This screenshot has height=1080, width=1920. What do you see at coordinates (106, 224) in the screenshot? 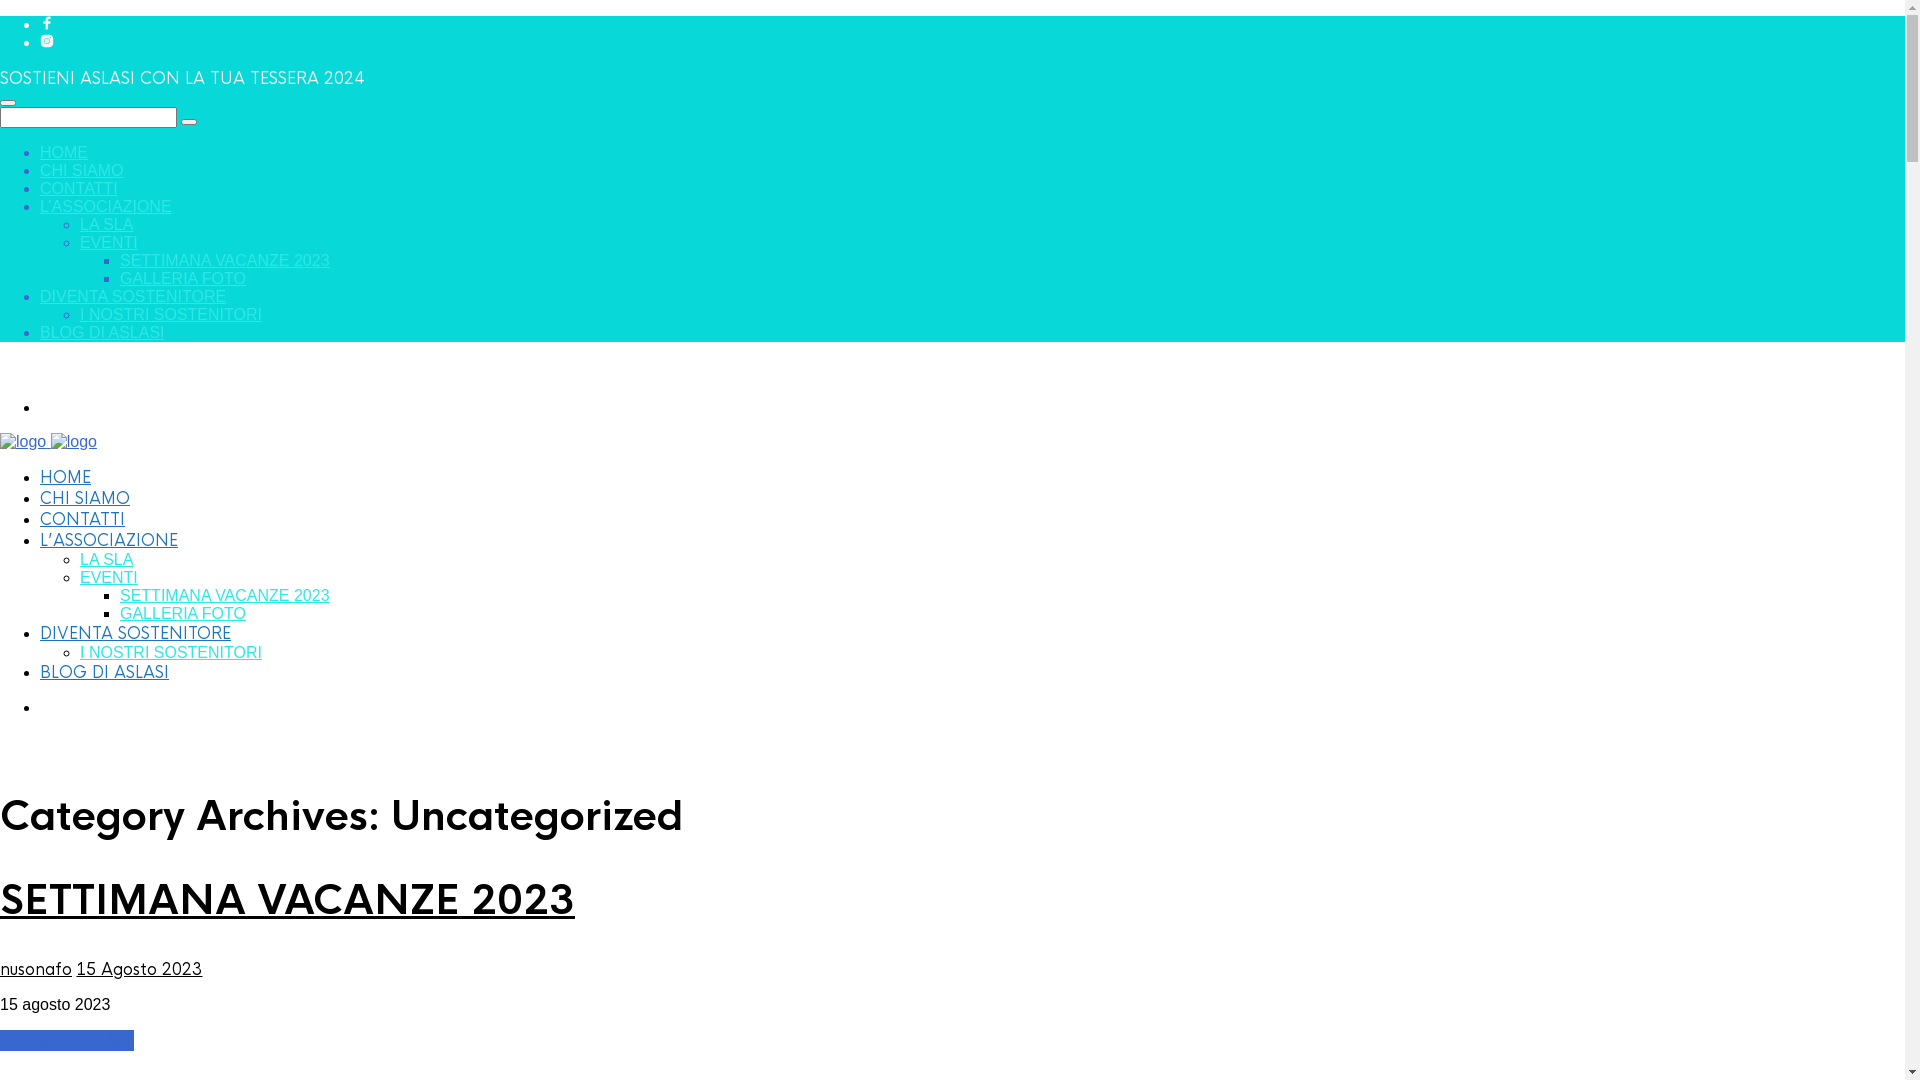
I see `LA SLA` at bounding box center [106, 224].